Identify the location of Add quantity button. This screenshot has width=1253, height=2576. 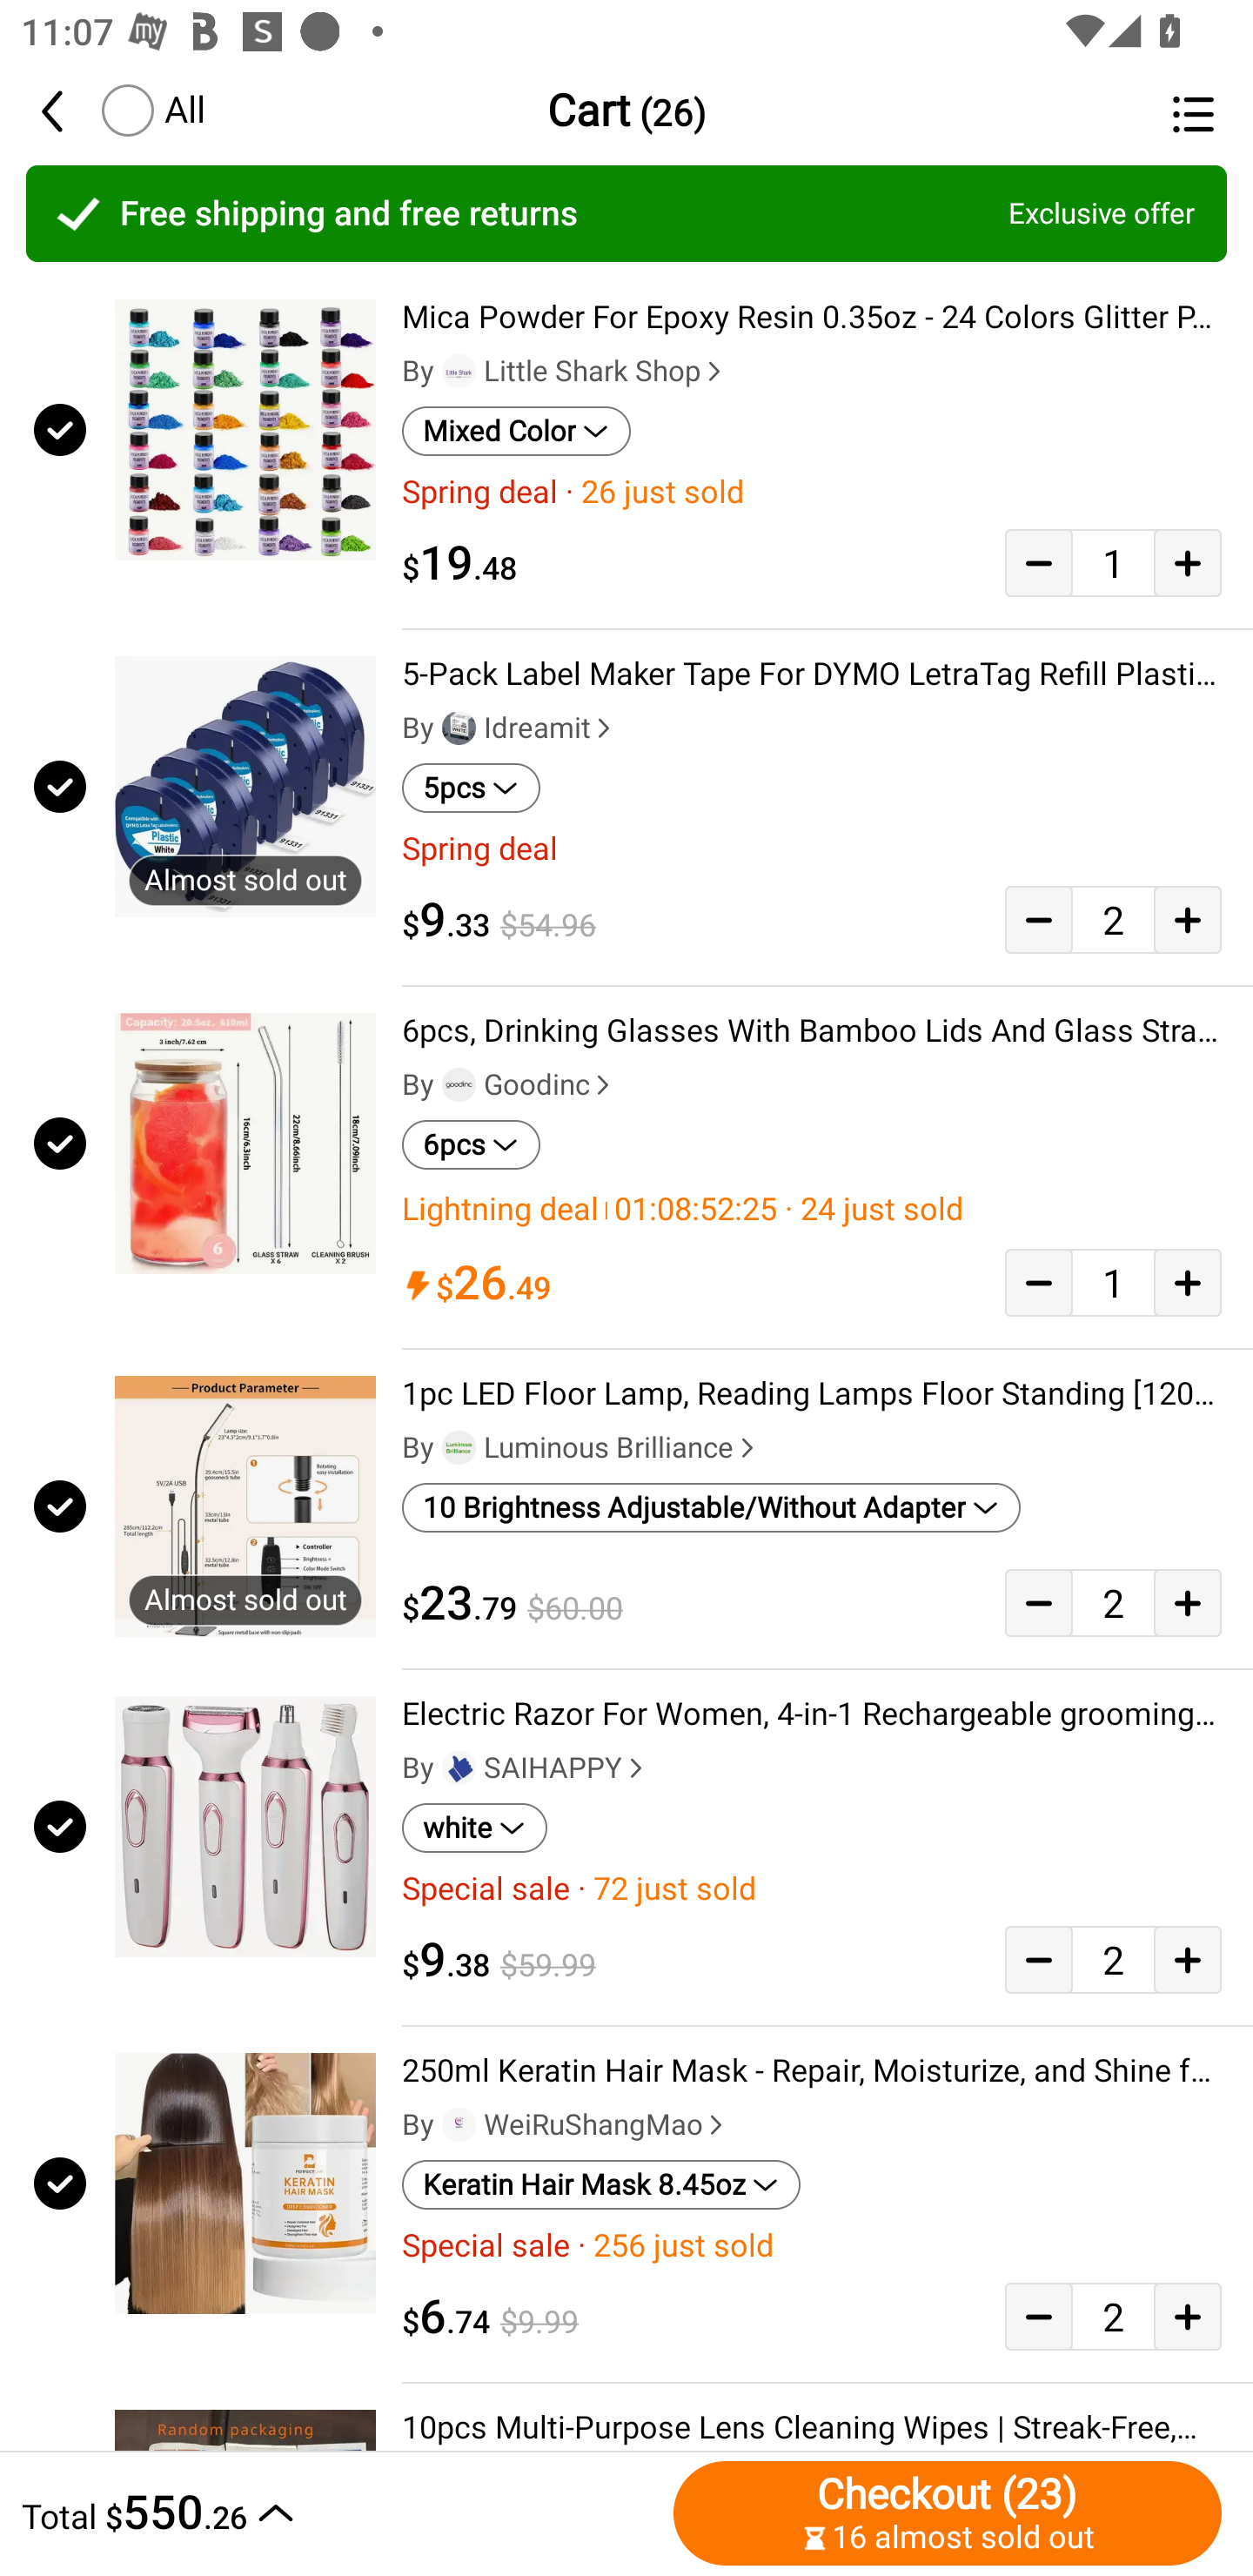
(1188, 2315).